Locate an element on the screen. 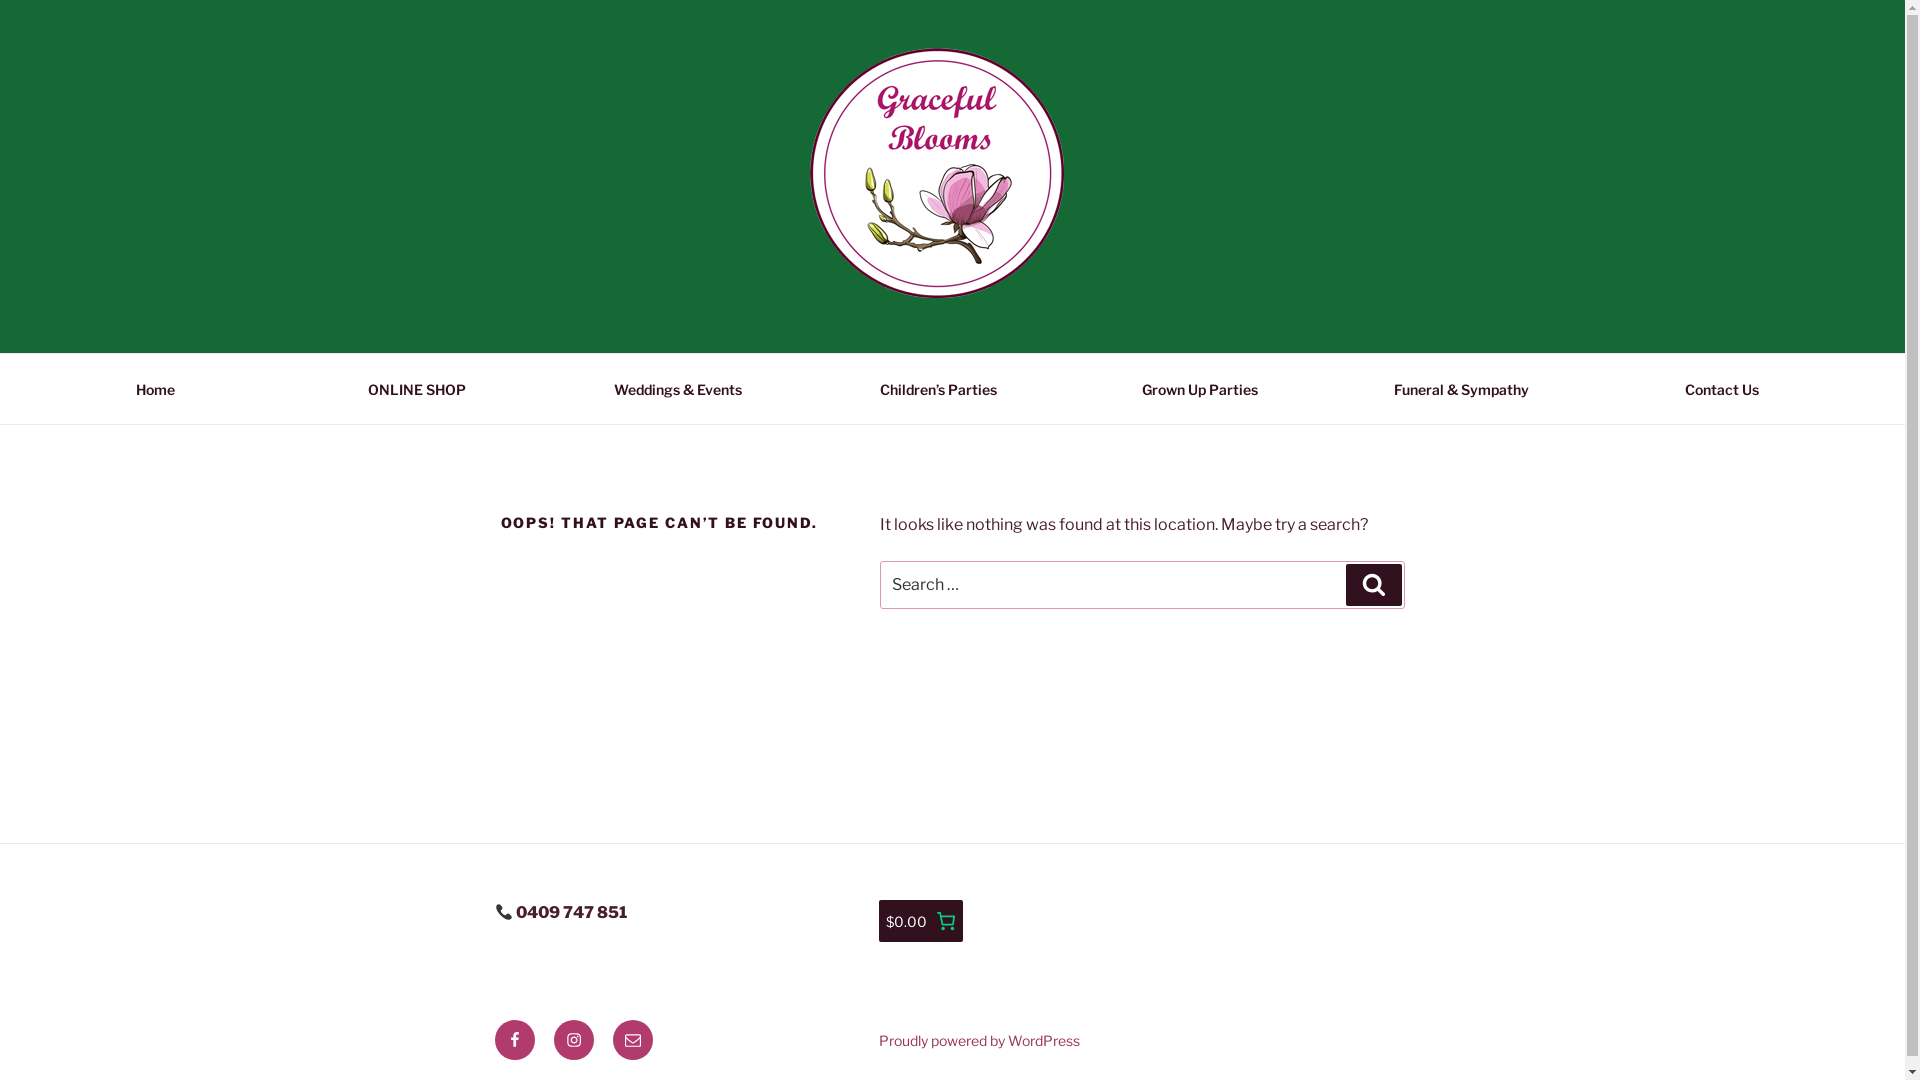 The height and width of the screenshot is (1080, 1920). Search is located at coordinates (1374, 585).